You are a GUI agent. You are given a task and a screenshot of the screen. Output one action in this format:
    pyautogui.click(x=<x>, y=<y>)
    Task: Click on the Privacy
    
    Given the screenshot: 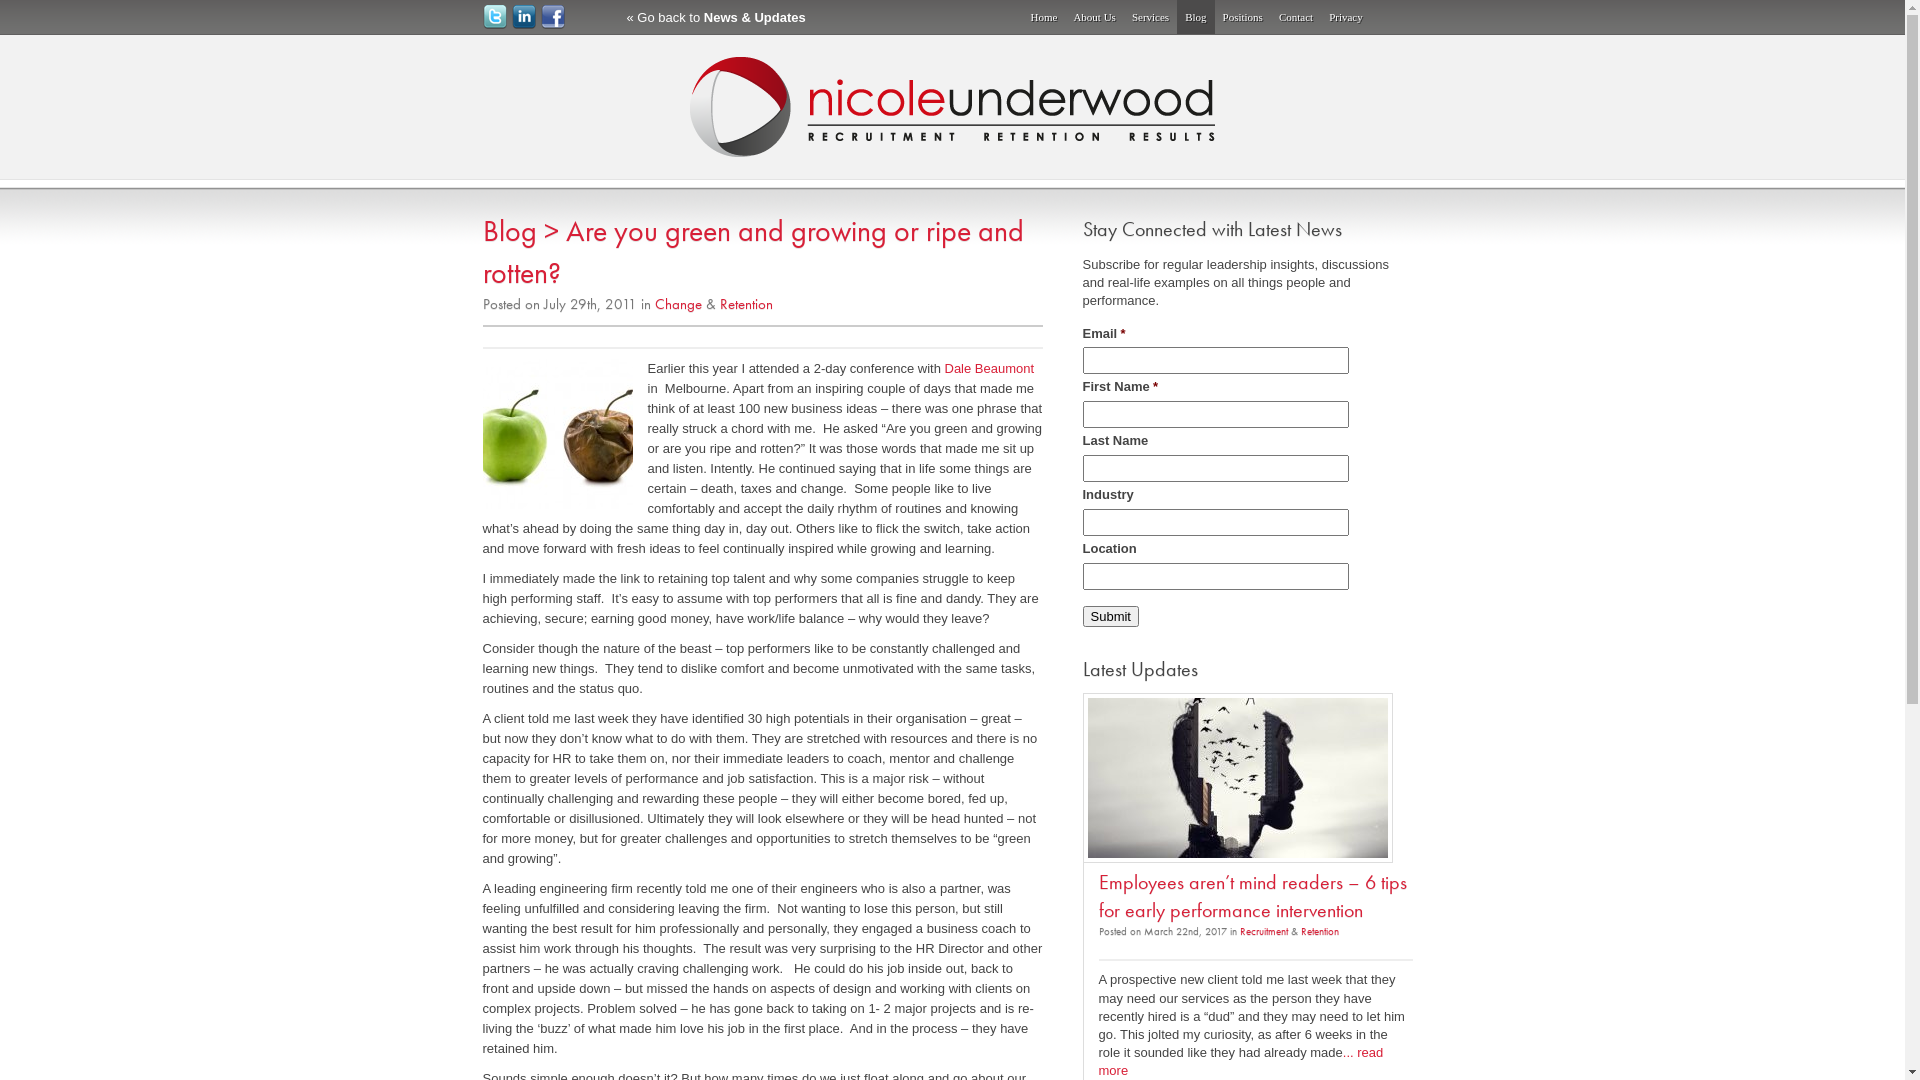 What is the action you would take?
    pyautogui.click(x=1346, y=17)
    